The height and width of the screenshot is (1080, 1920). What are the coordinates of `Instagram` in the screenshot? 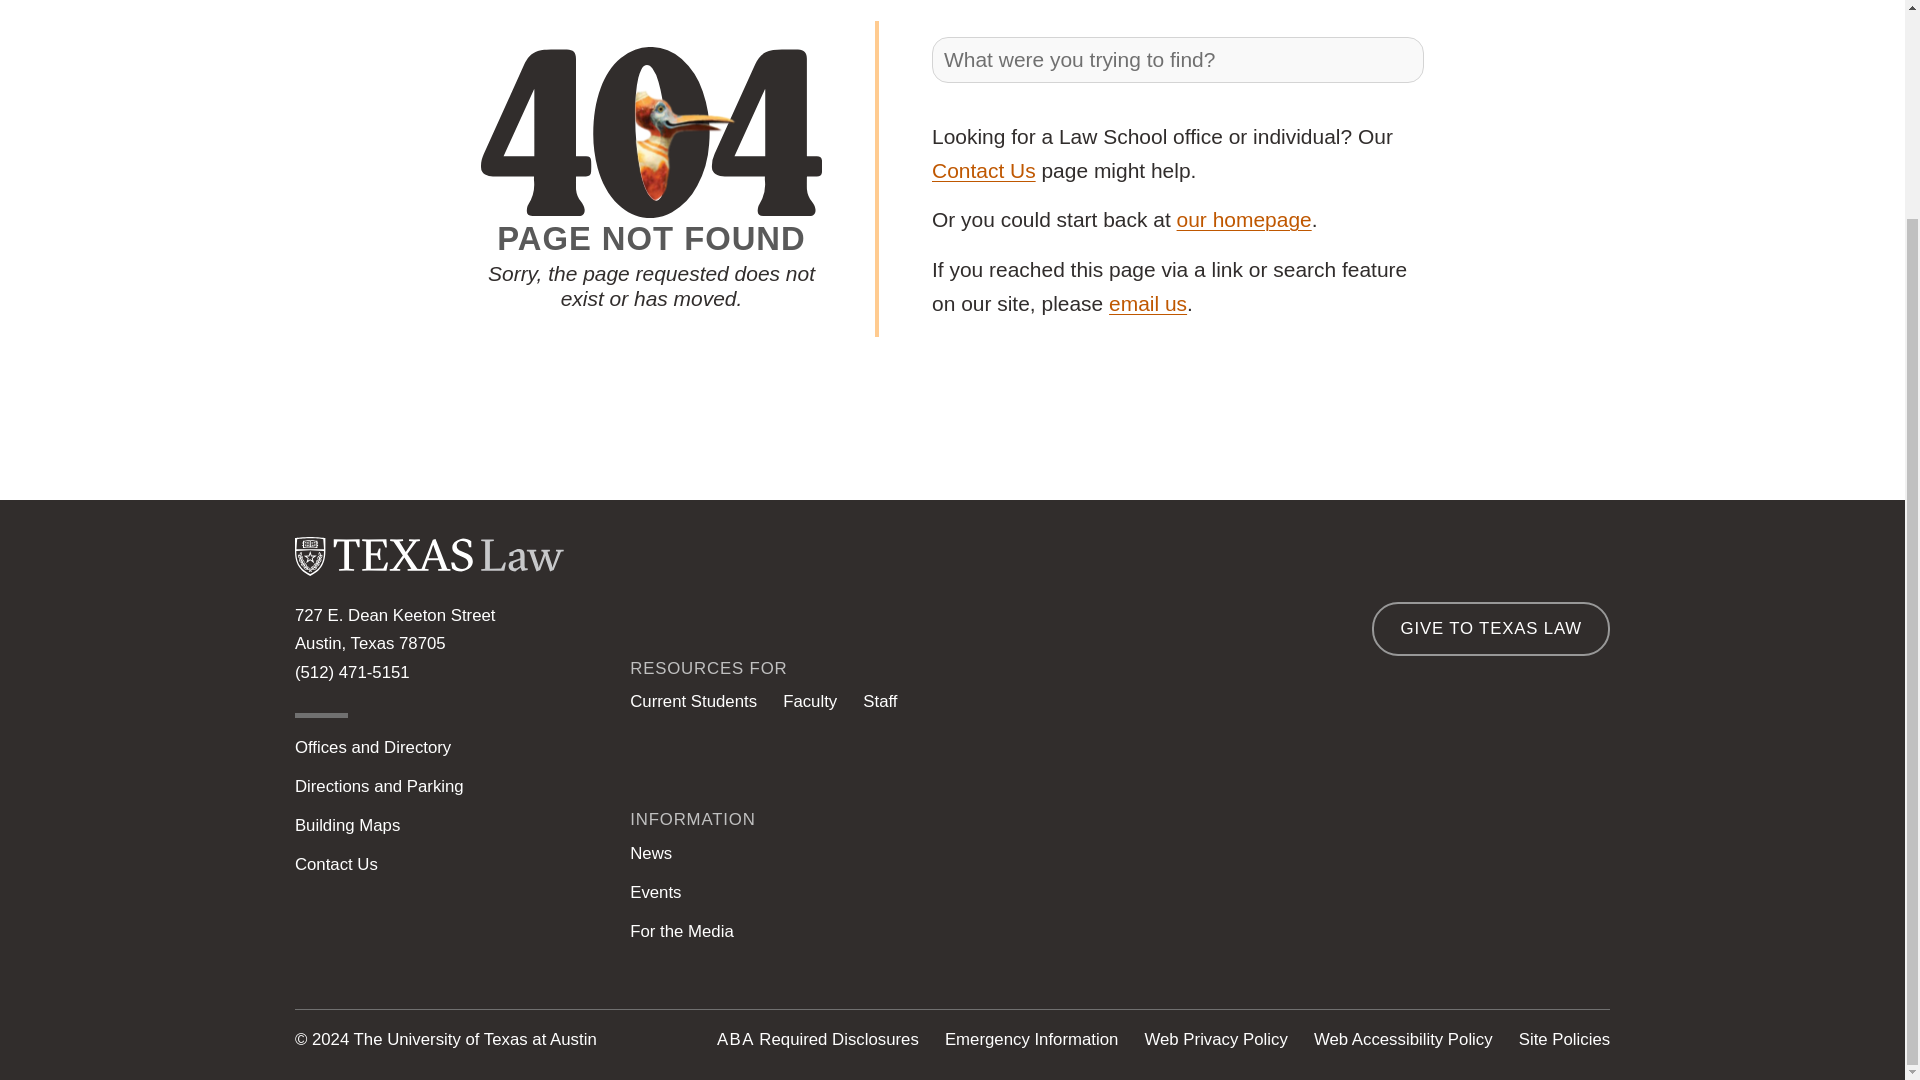 It's located at (1207, 918).